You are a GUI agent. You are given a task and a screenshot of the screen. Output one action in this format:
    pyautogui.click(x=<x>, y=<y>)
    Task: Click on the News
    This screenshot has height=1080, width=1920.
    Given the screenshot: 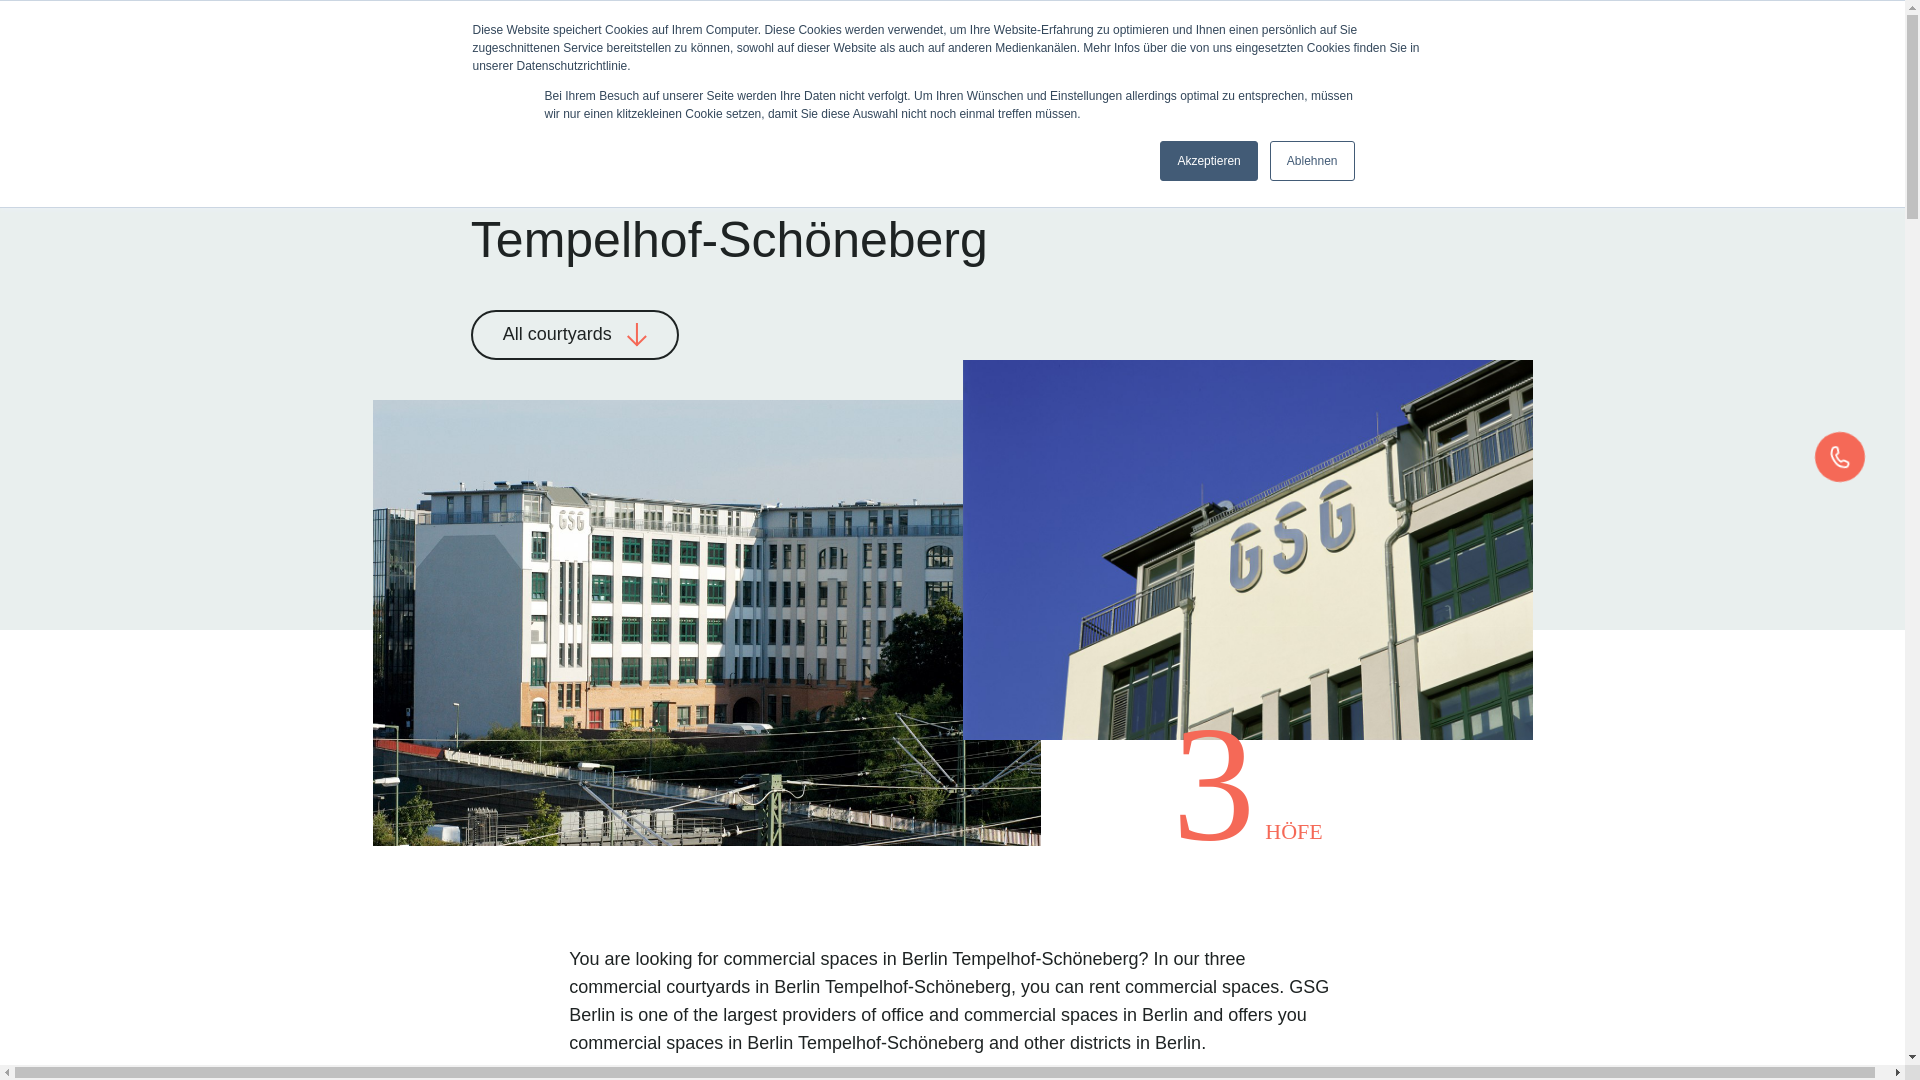 What is the action you would take?
    pyautogui.click(x=1080, y=64)
    